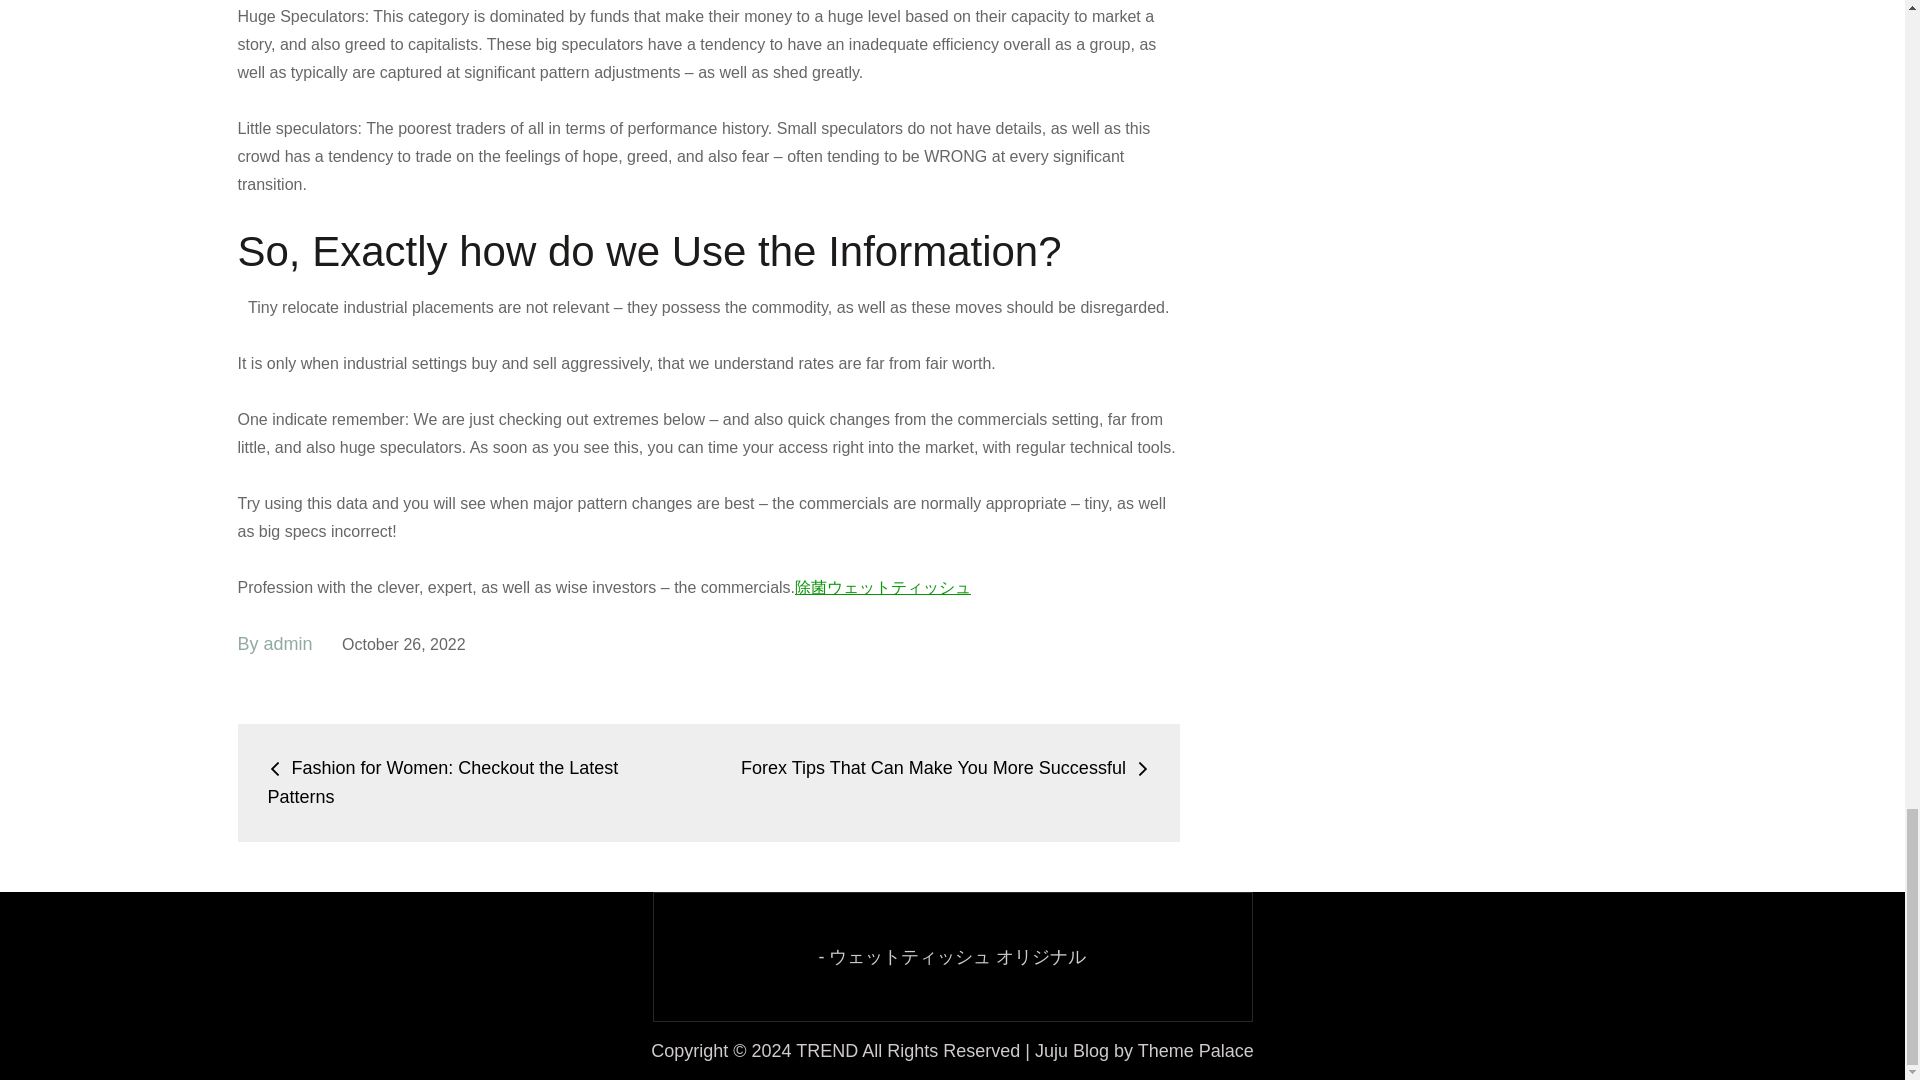 Image resolution: width=1920 pixels, height=1080 pixels. I want to click on Fashion for Women: Checkout the Latest Patterns, so click(443, 782).